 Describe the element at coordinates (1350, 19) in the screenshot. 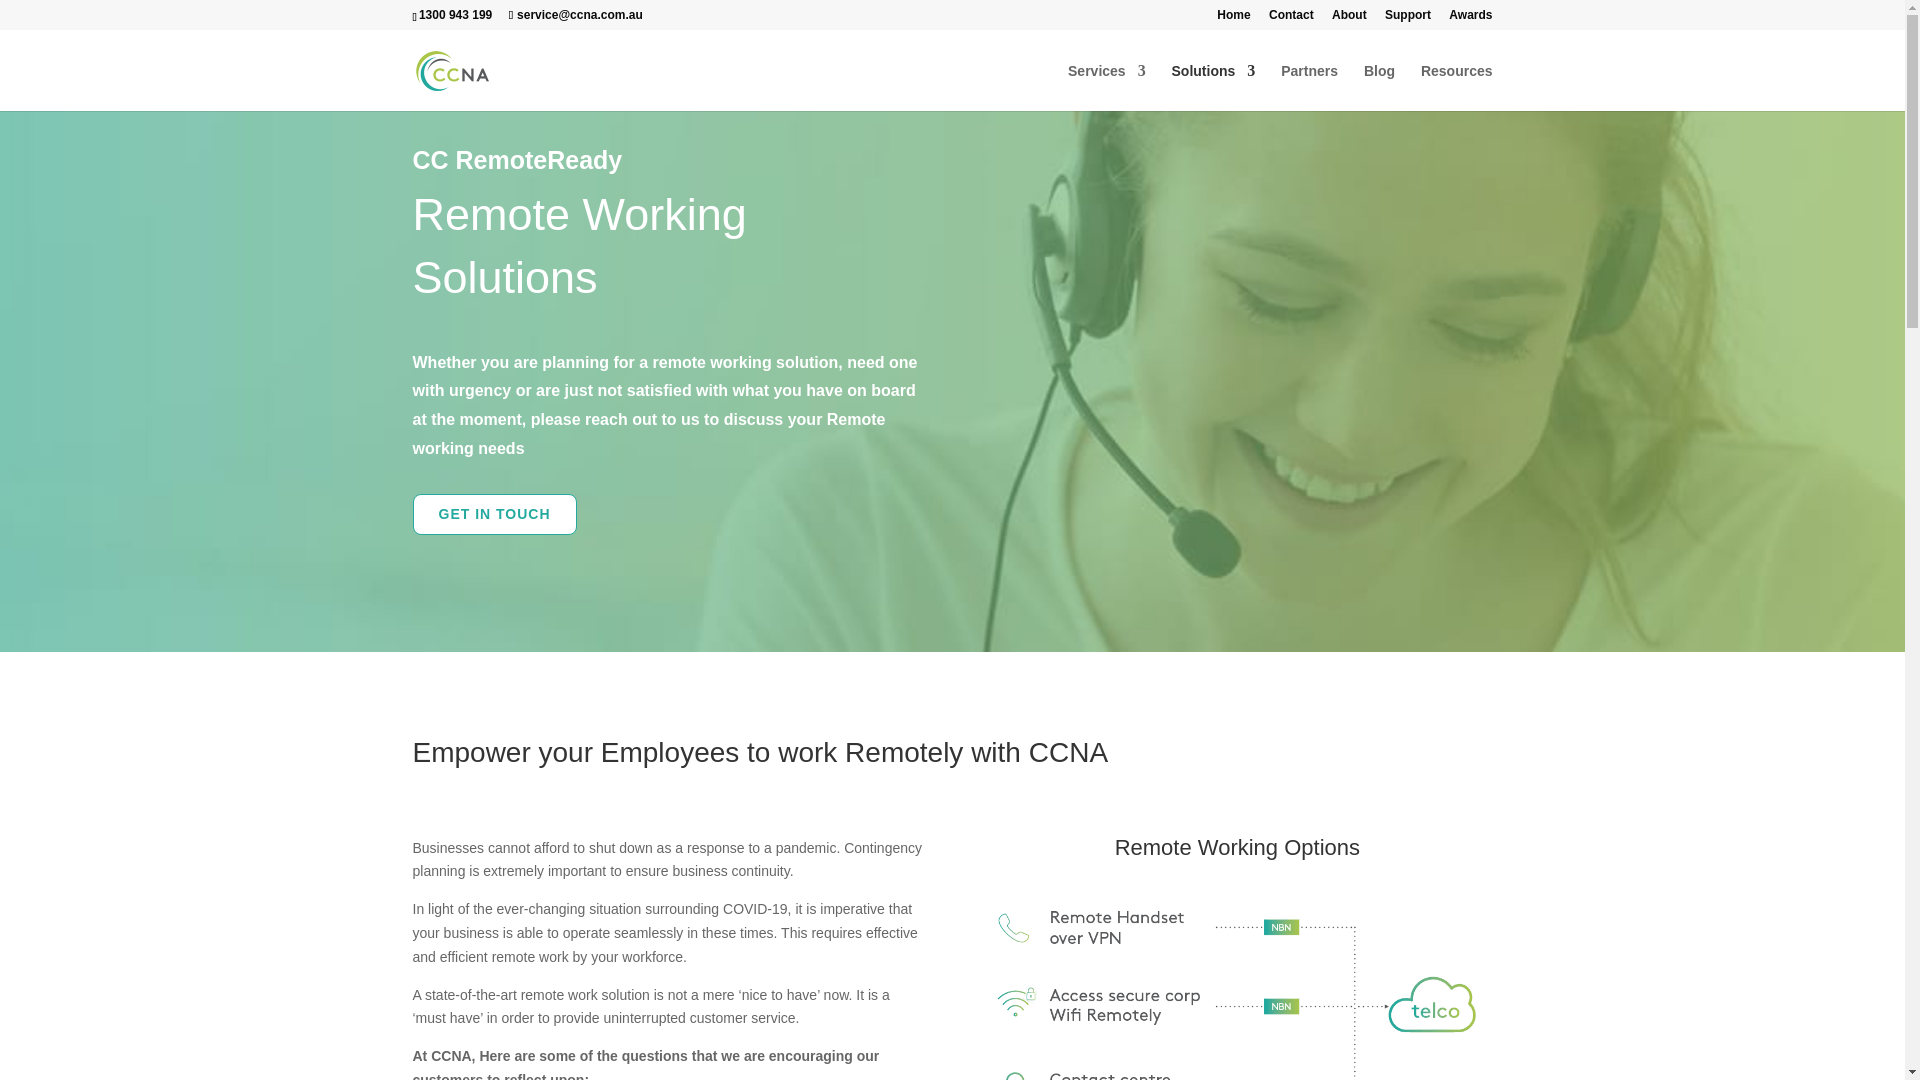

I see `About` at that location.